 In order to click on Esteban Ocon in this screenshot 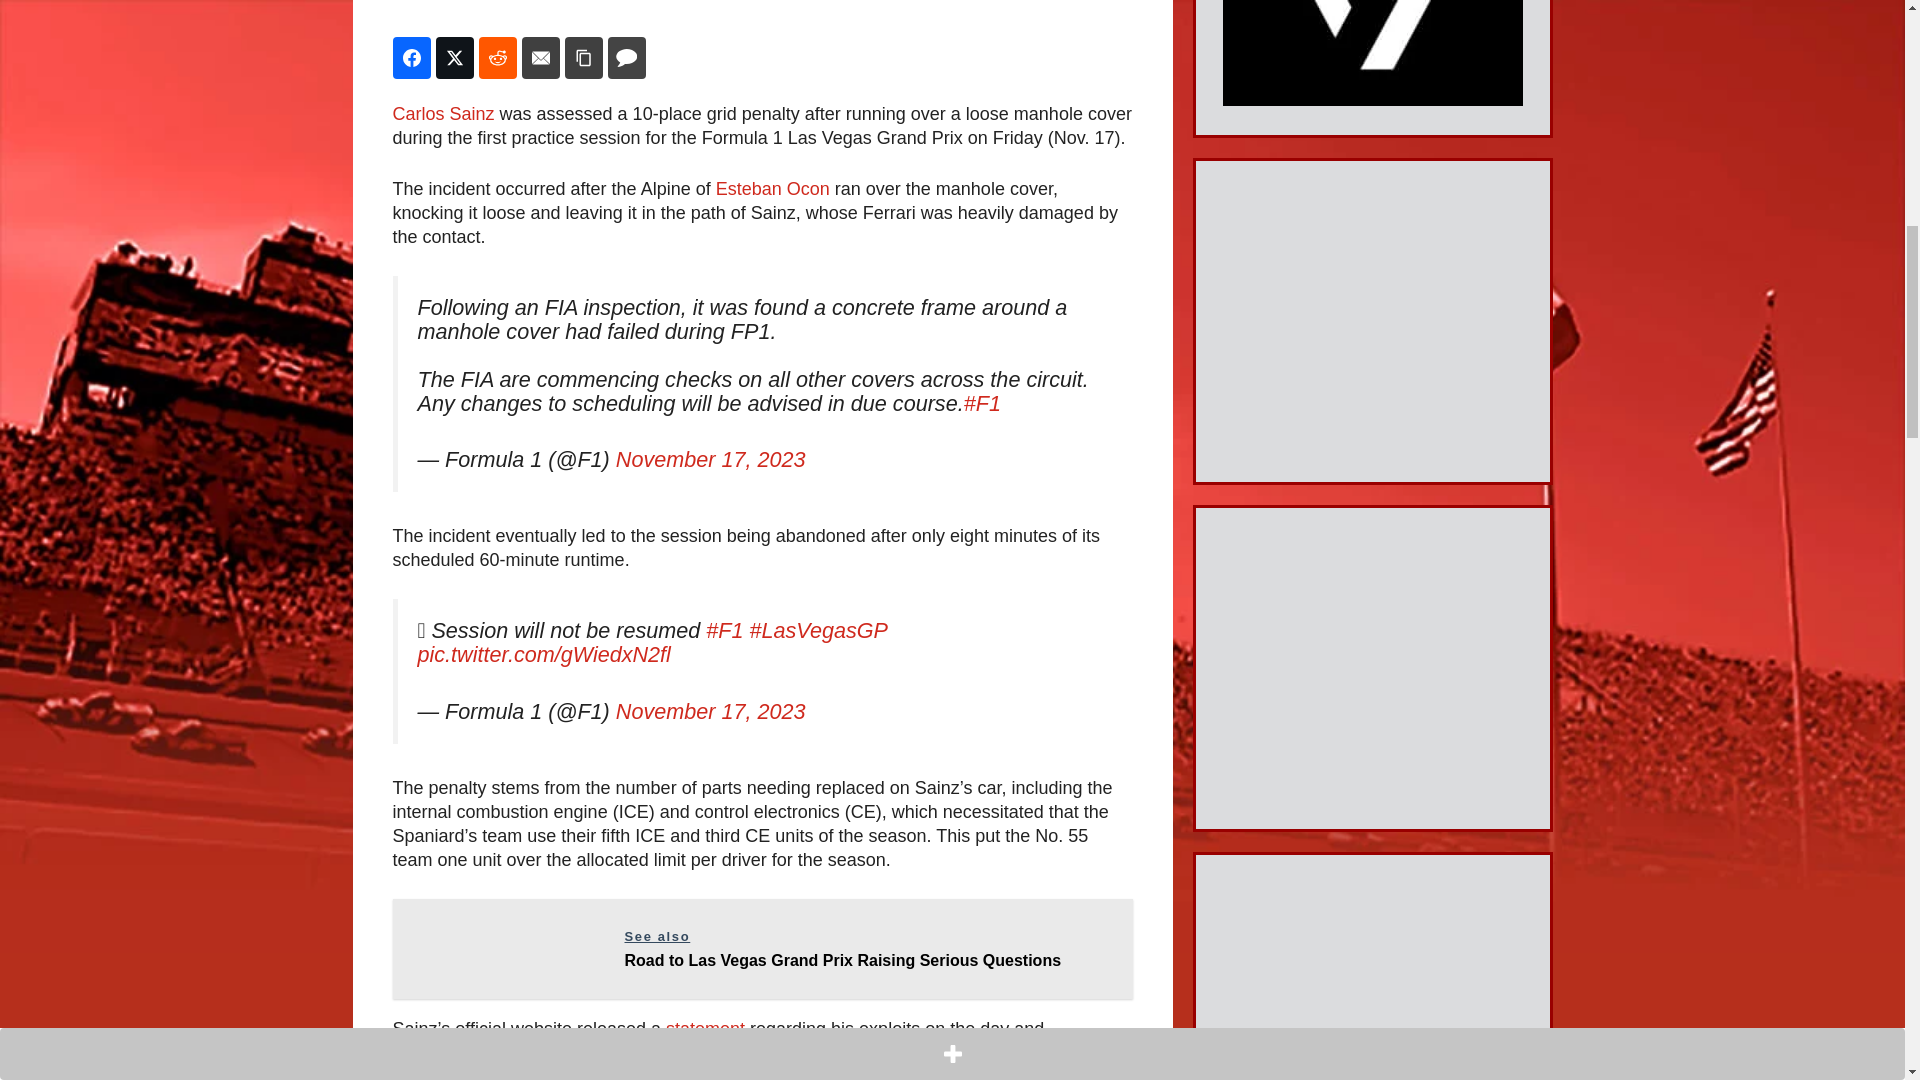, I will do `click(772, 188)`.